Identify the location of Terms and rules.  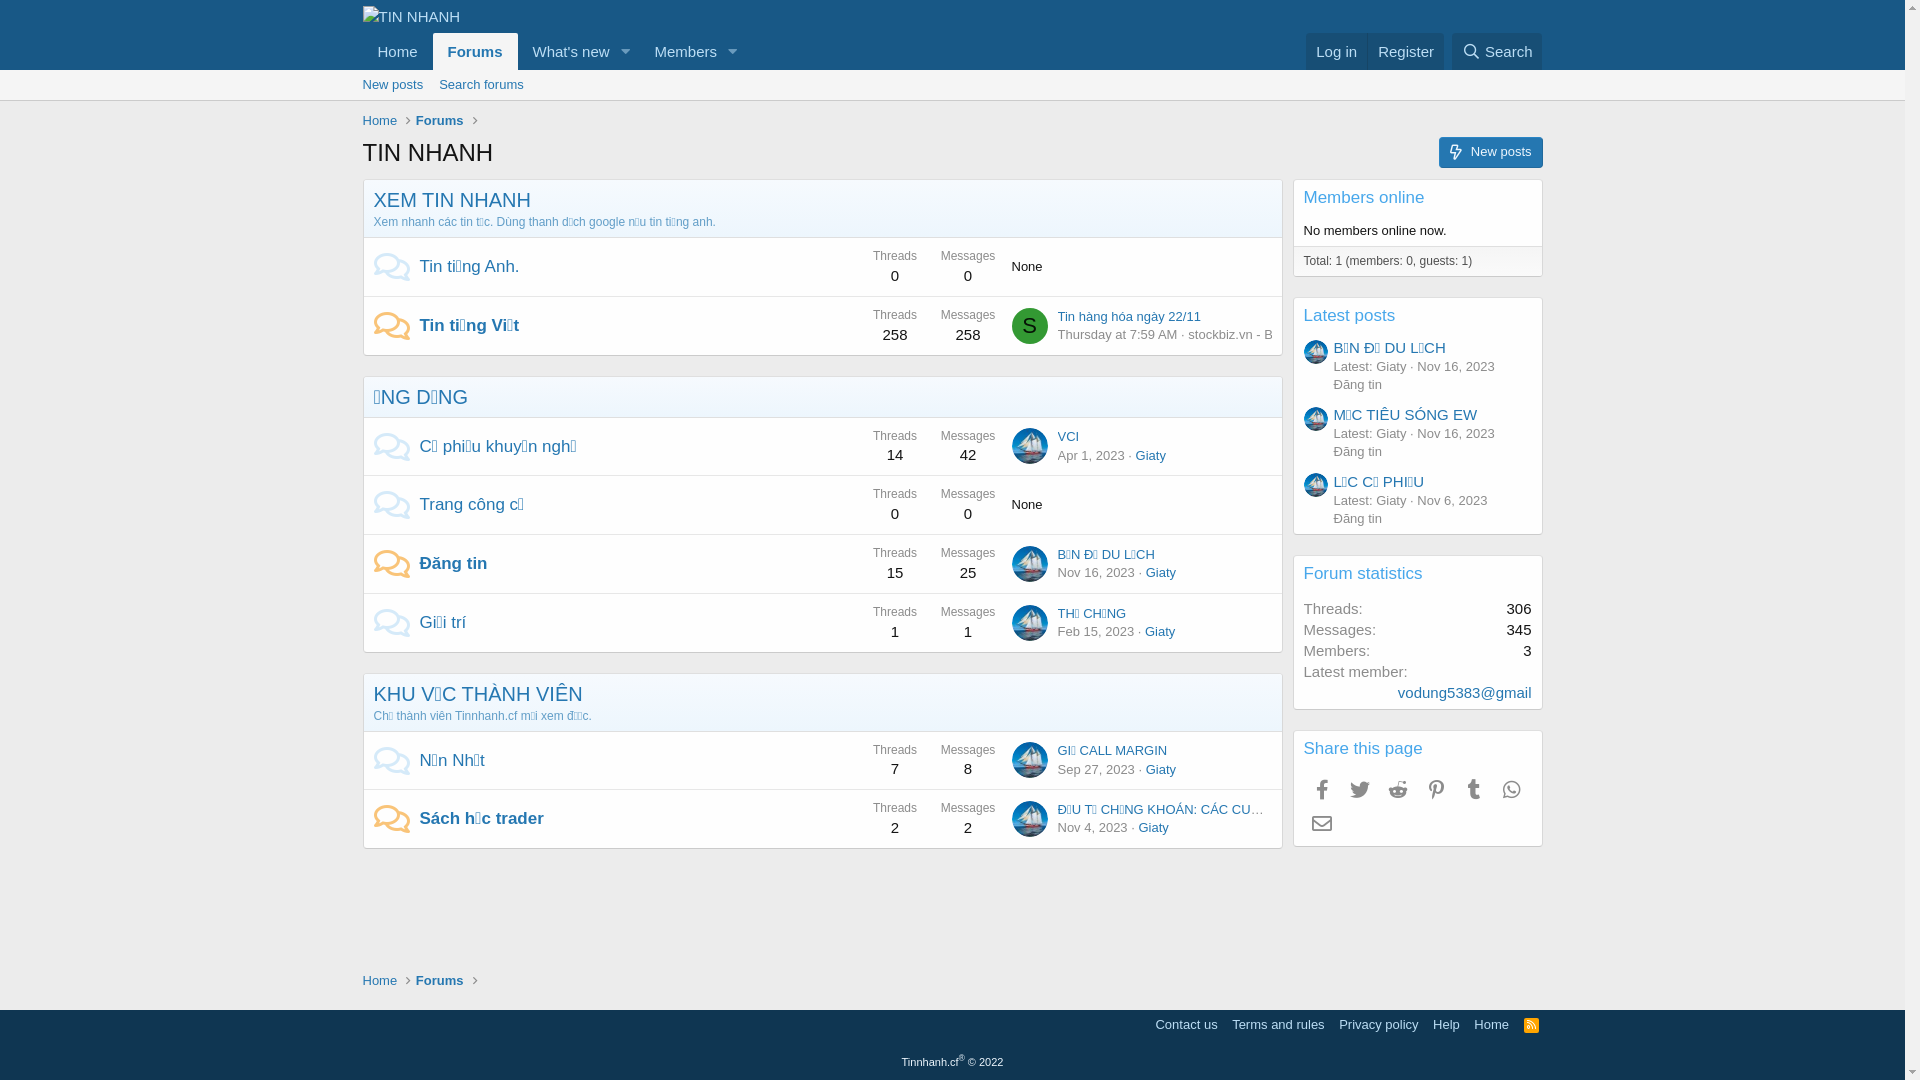
(1278, 1024).